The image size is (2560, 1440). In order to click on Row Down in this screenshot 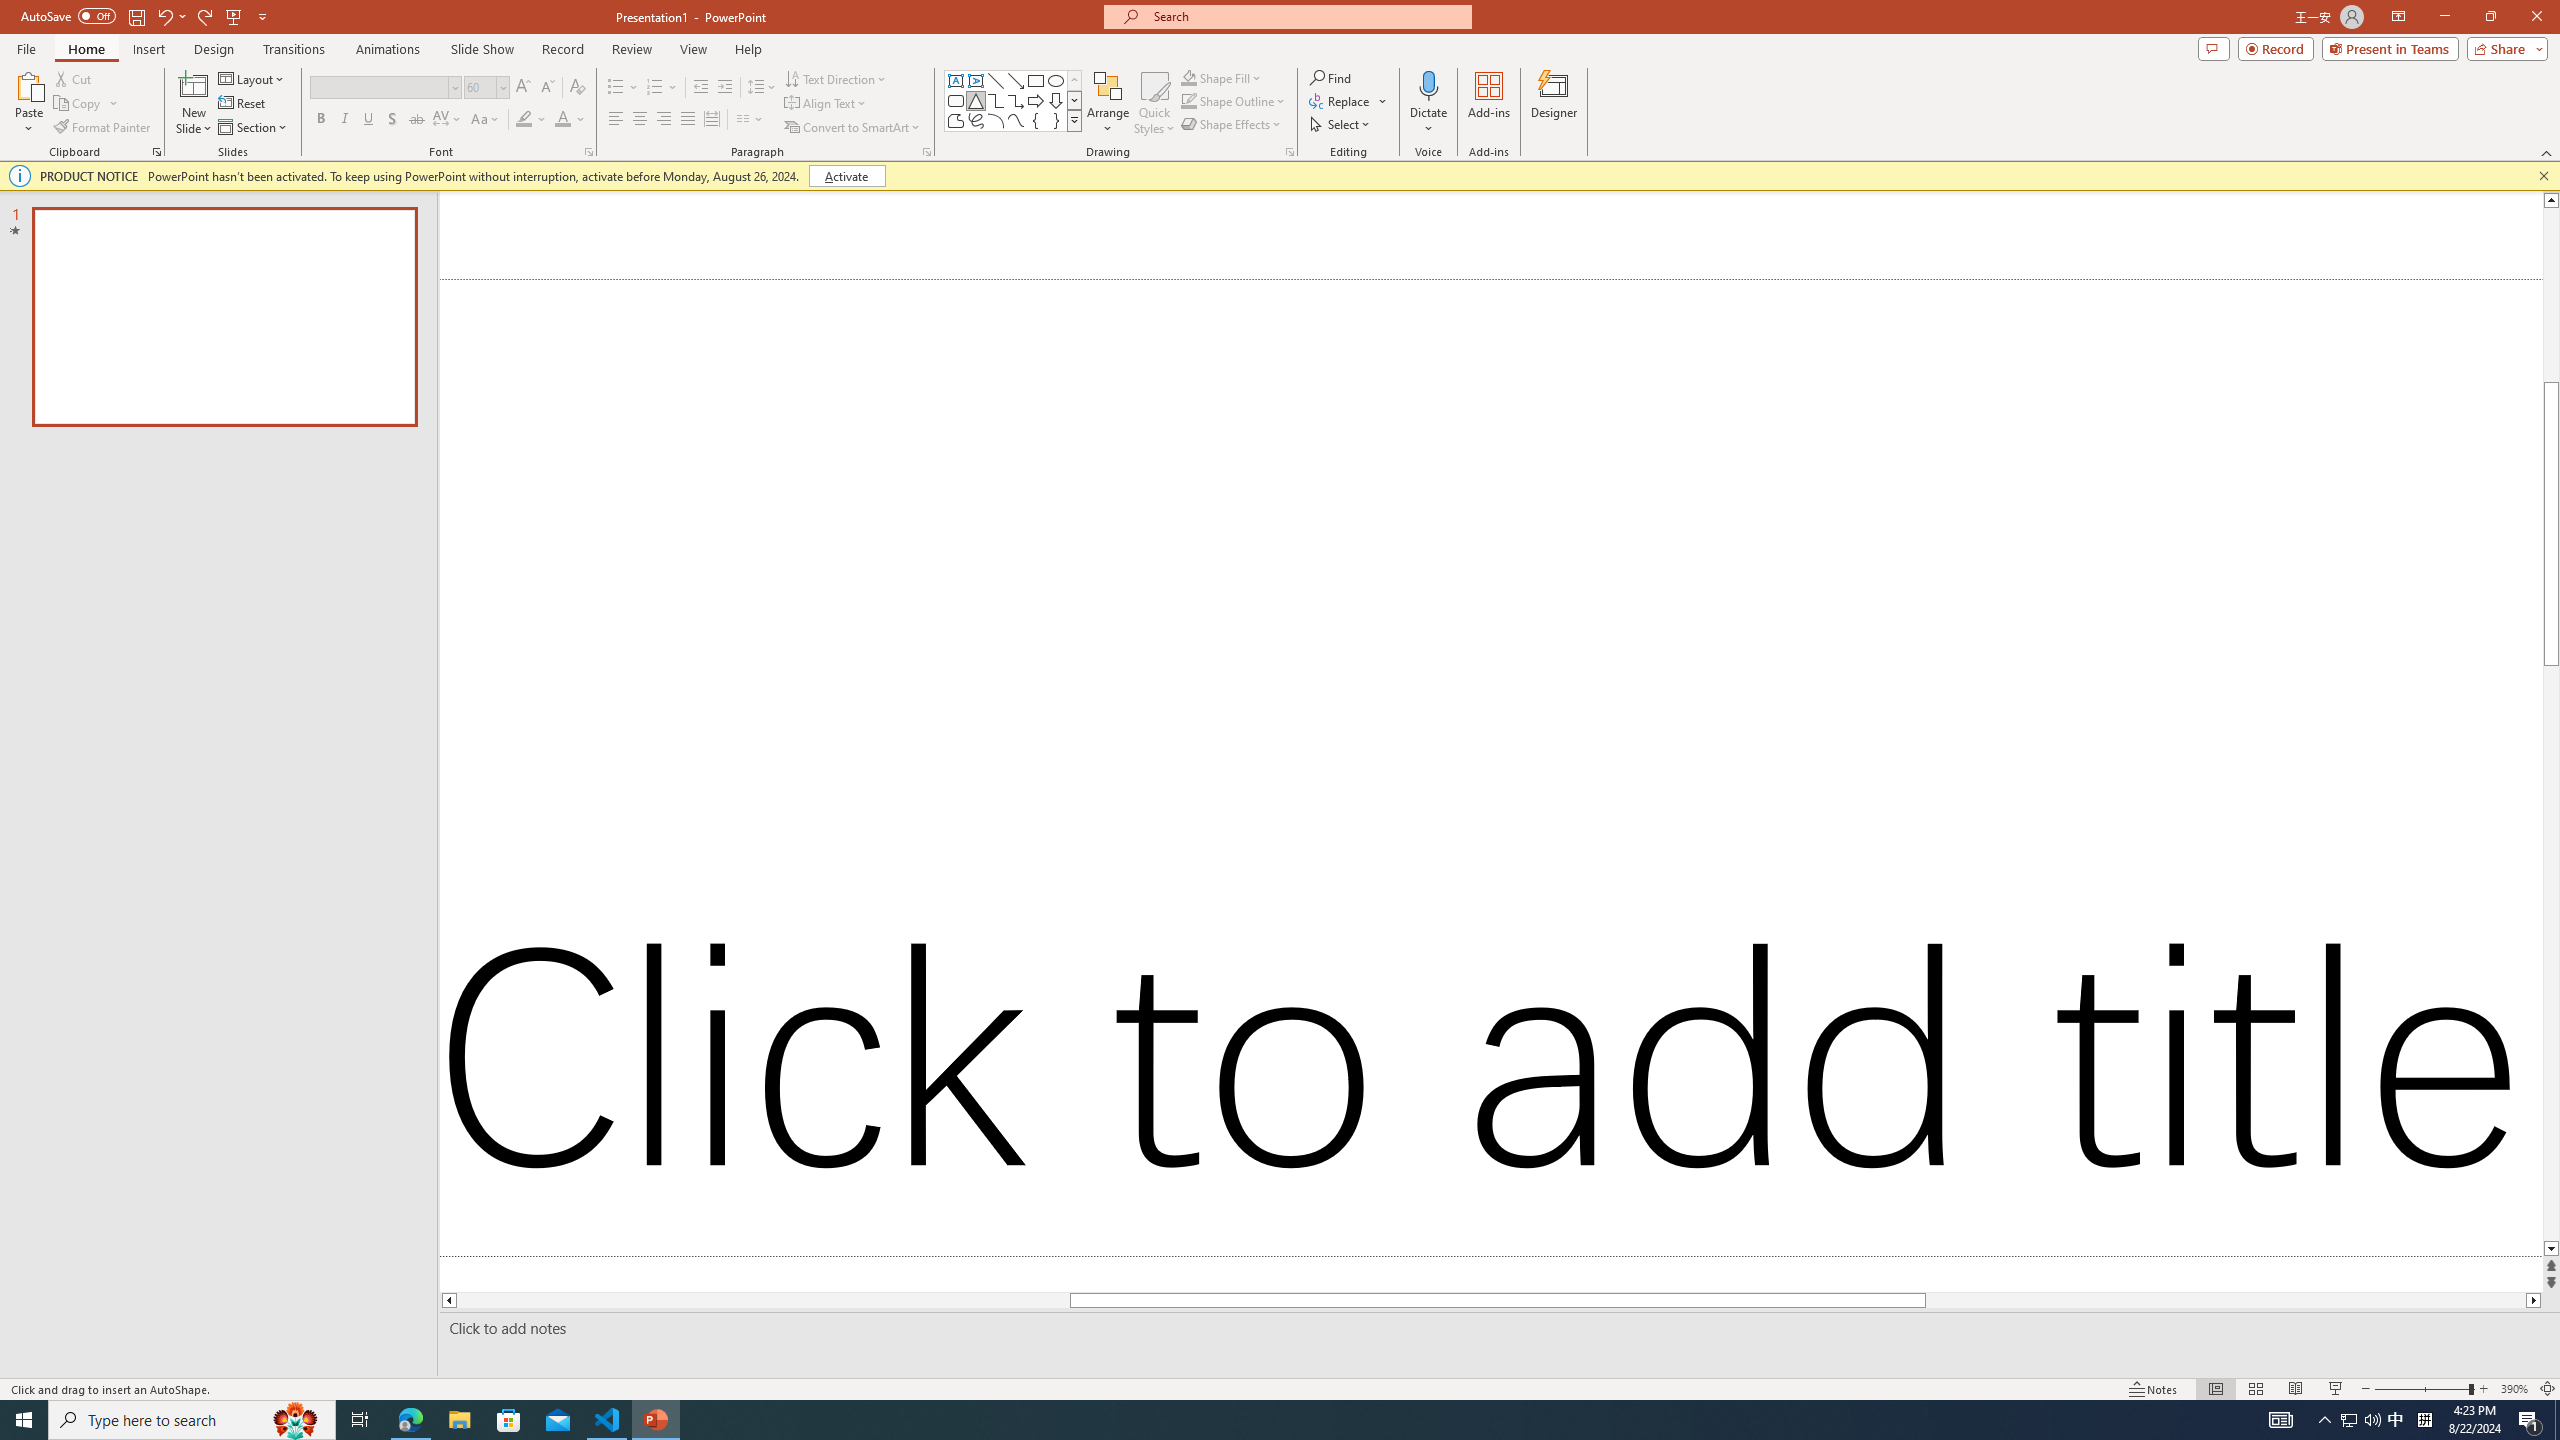, I will do `click(1074, 100)`.